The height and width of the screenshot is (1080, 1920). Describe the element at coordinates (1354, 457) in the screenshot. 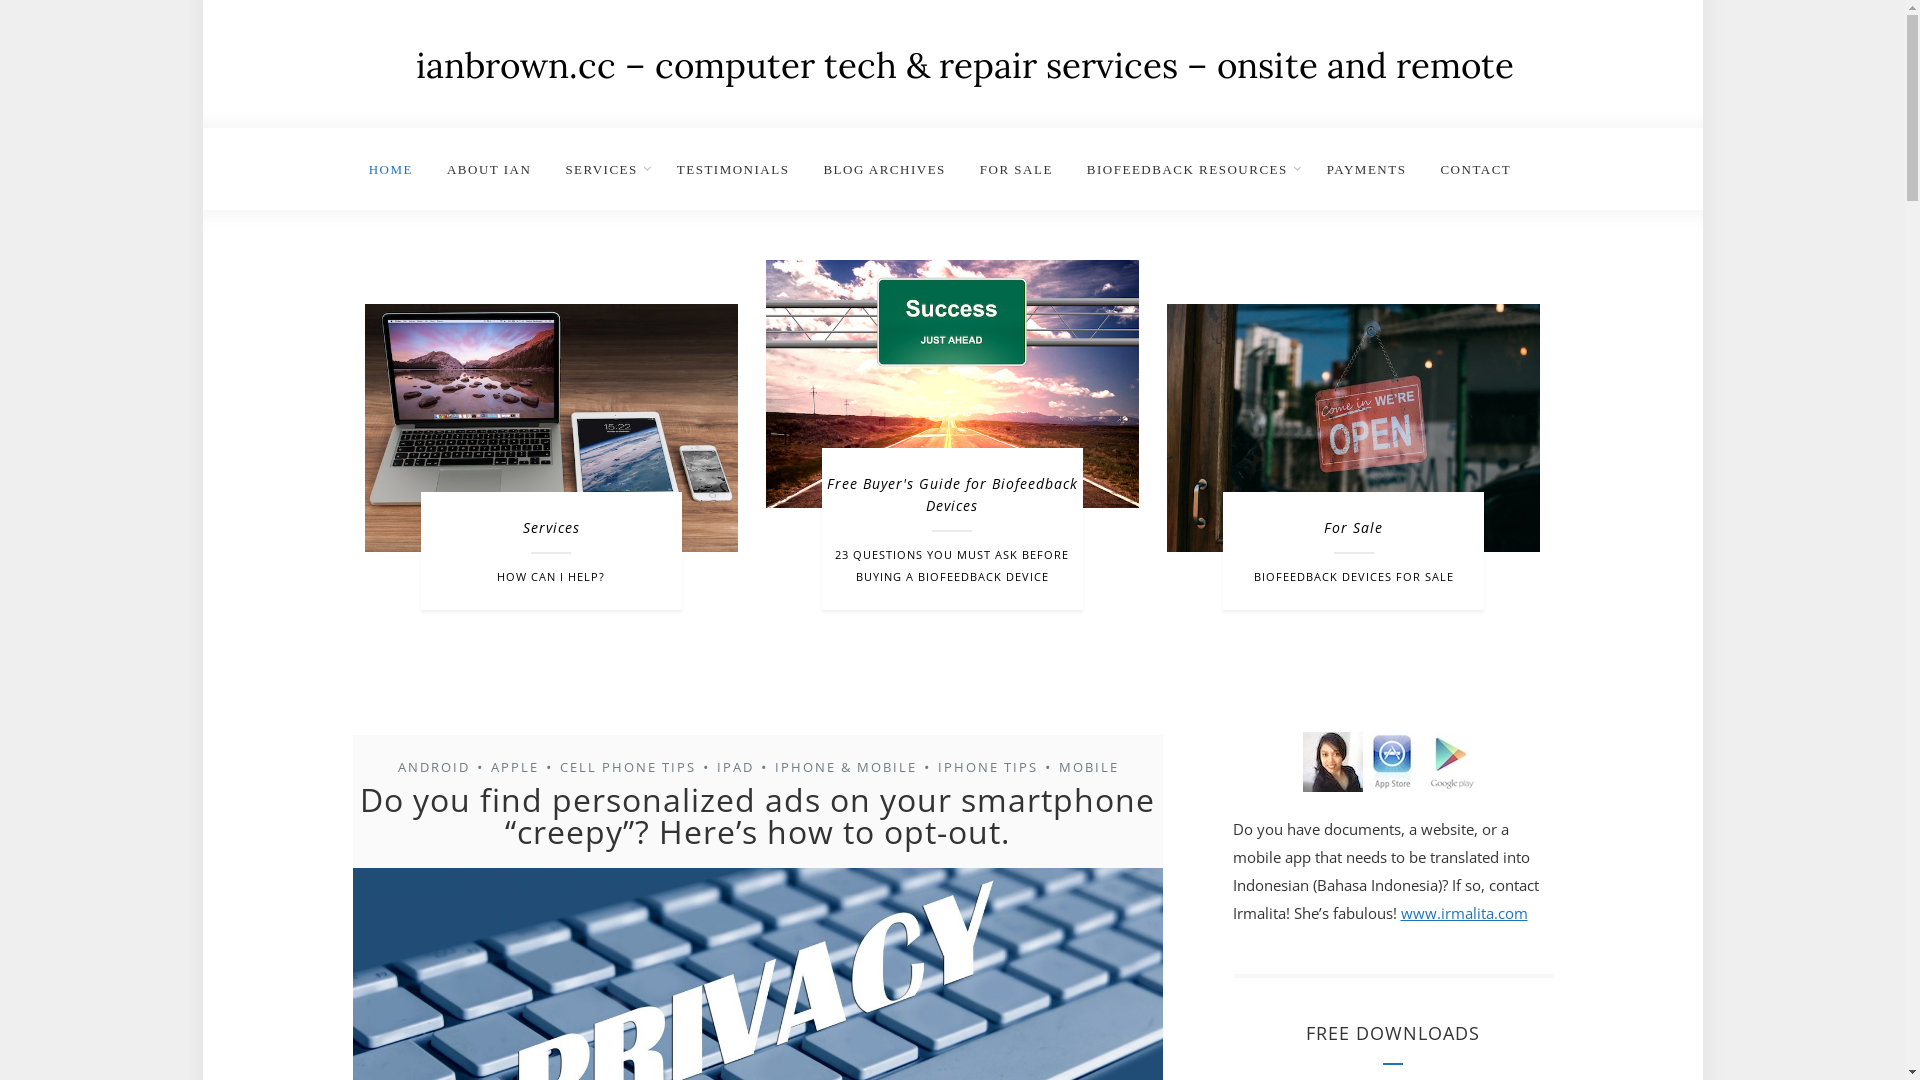

I see `For Sale
BIOFEEDBACK DEVICES FOR SALE` at that location.